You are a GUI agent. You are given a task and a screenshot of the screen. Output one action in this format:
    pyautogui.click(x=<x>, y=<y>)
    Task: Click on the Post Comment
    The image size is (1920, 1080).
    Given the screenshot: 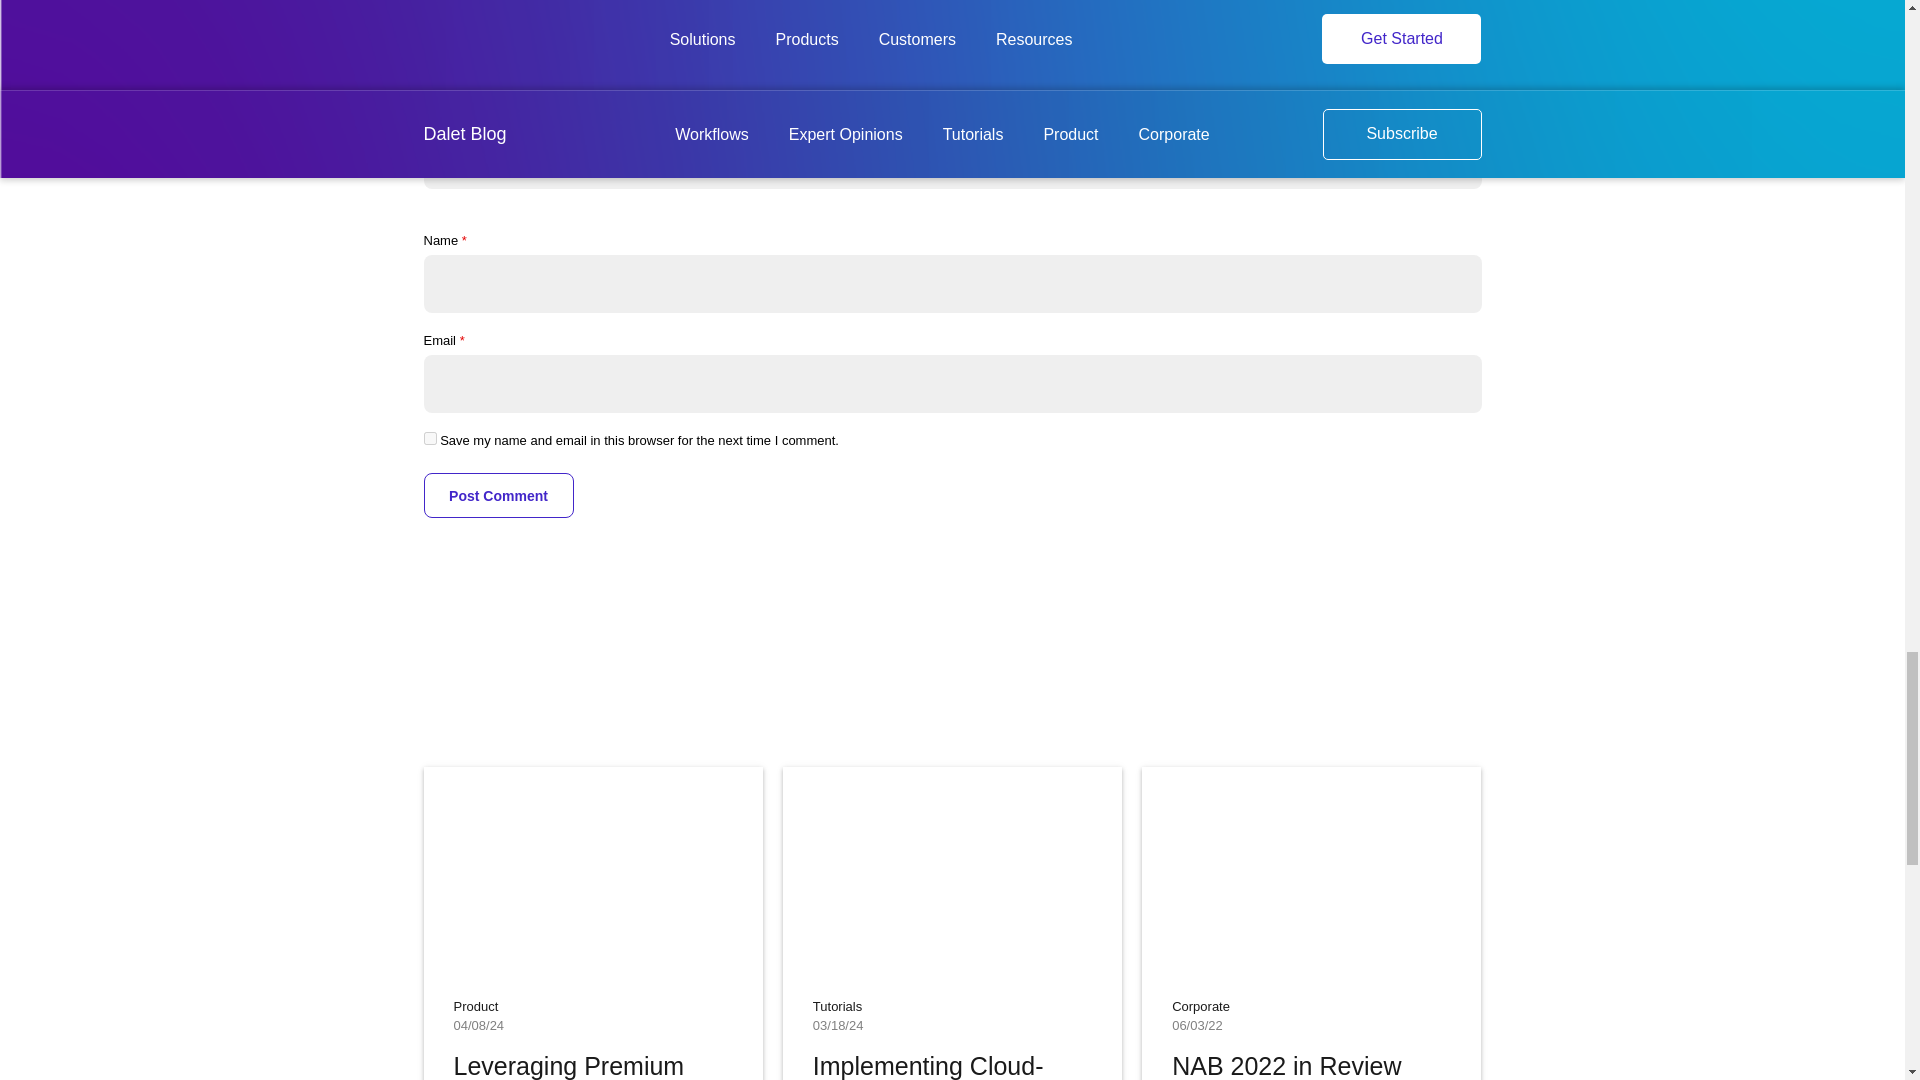 What is the action you would take?
    pyautogui.click(x=499, y=496)
    